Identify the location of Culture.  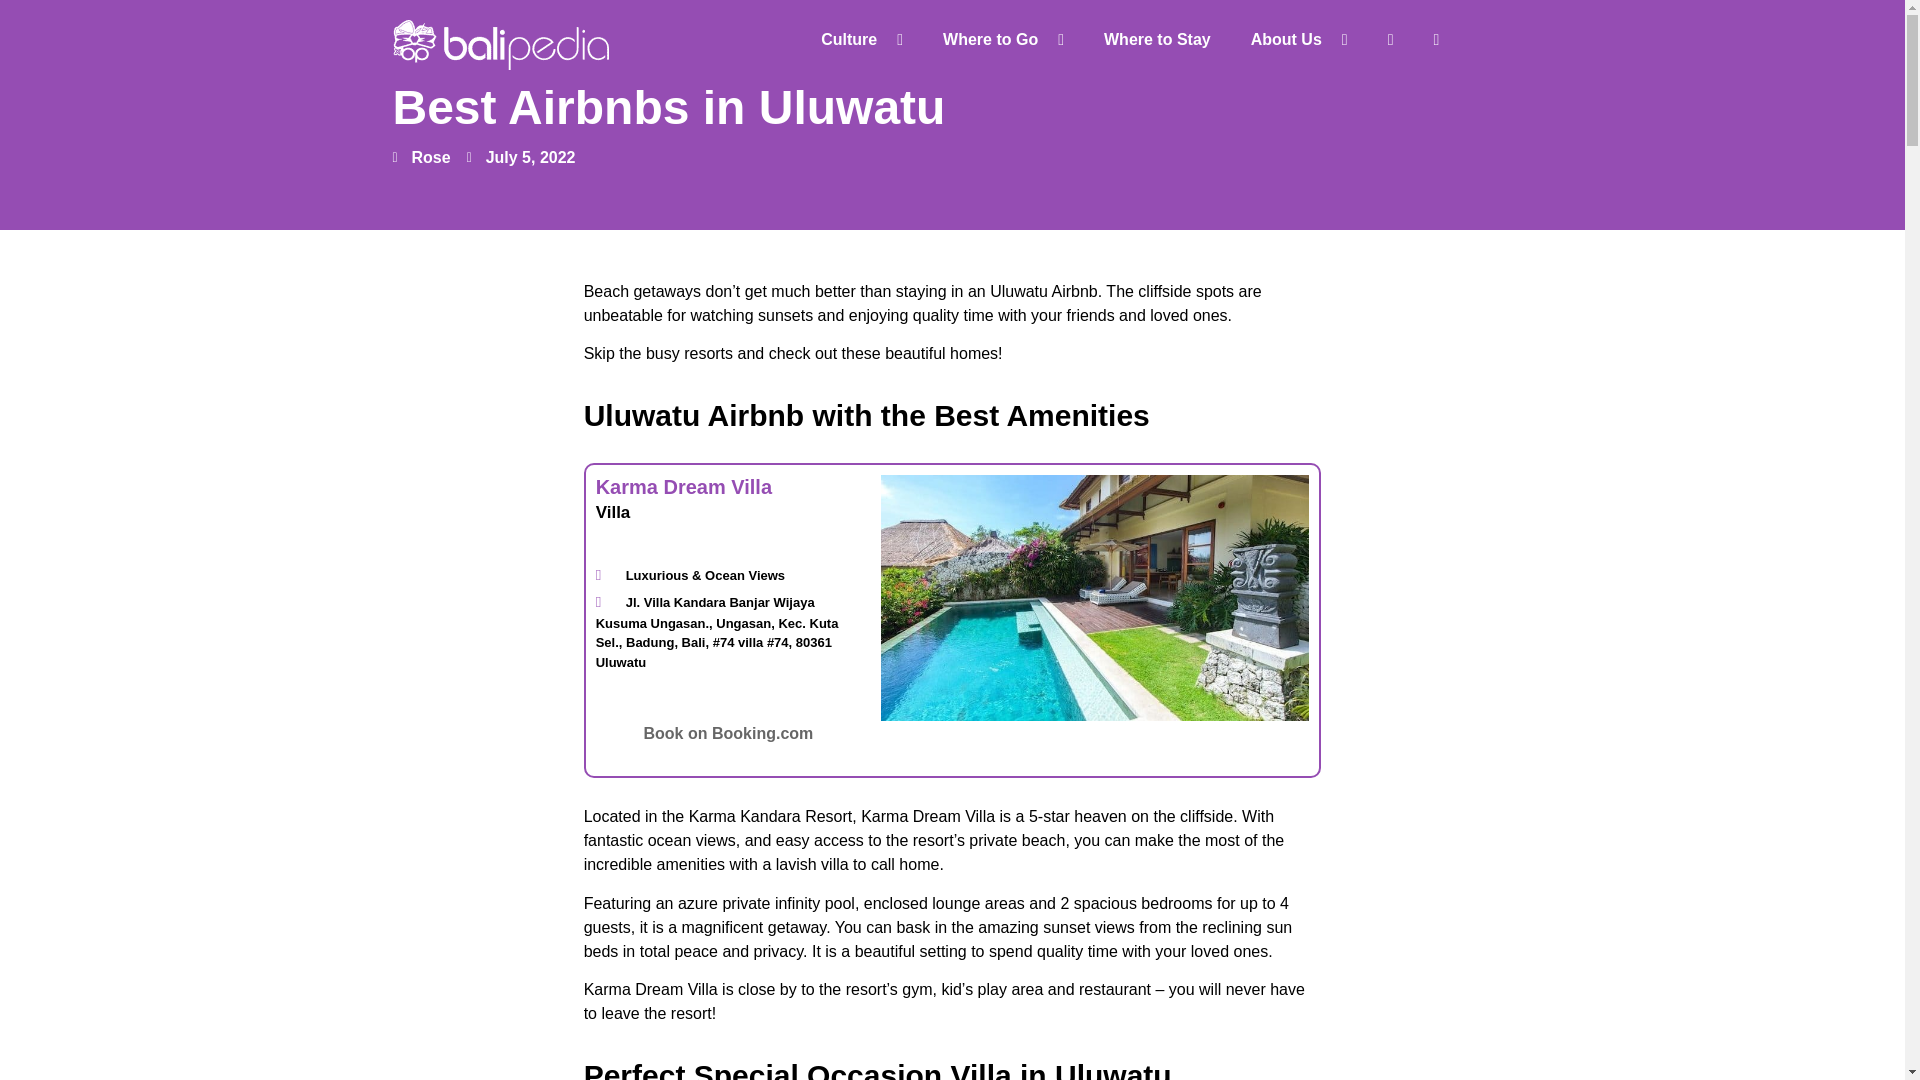
(862, 40).